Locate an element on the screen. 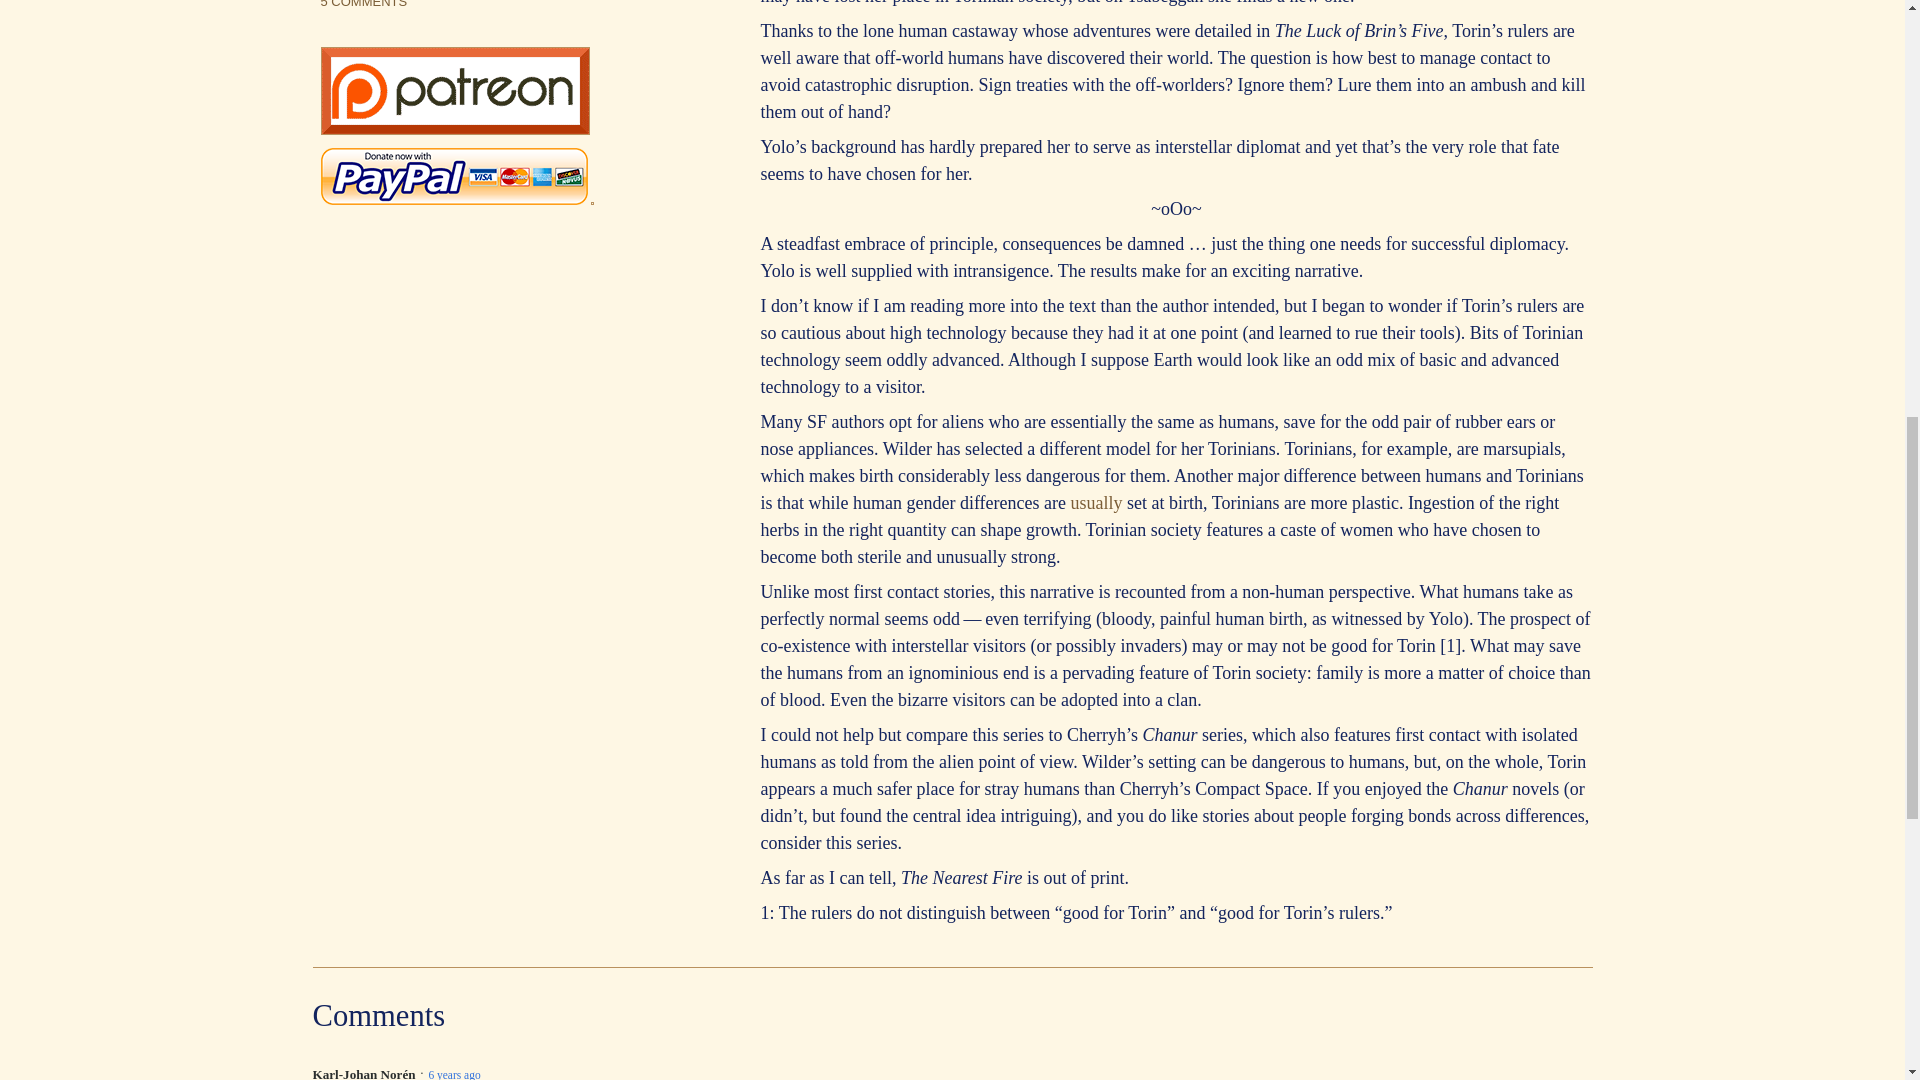  Patreon is located at coordinates (454, 128).